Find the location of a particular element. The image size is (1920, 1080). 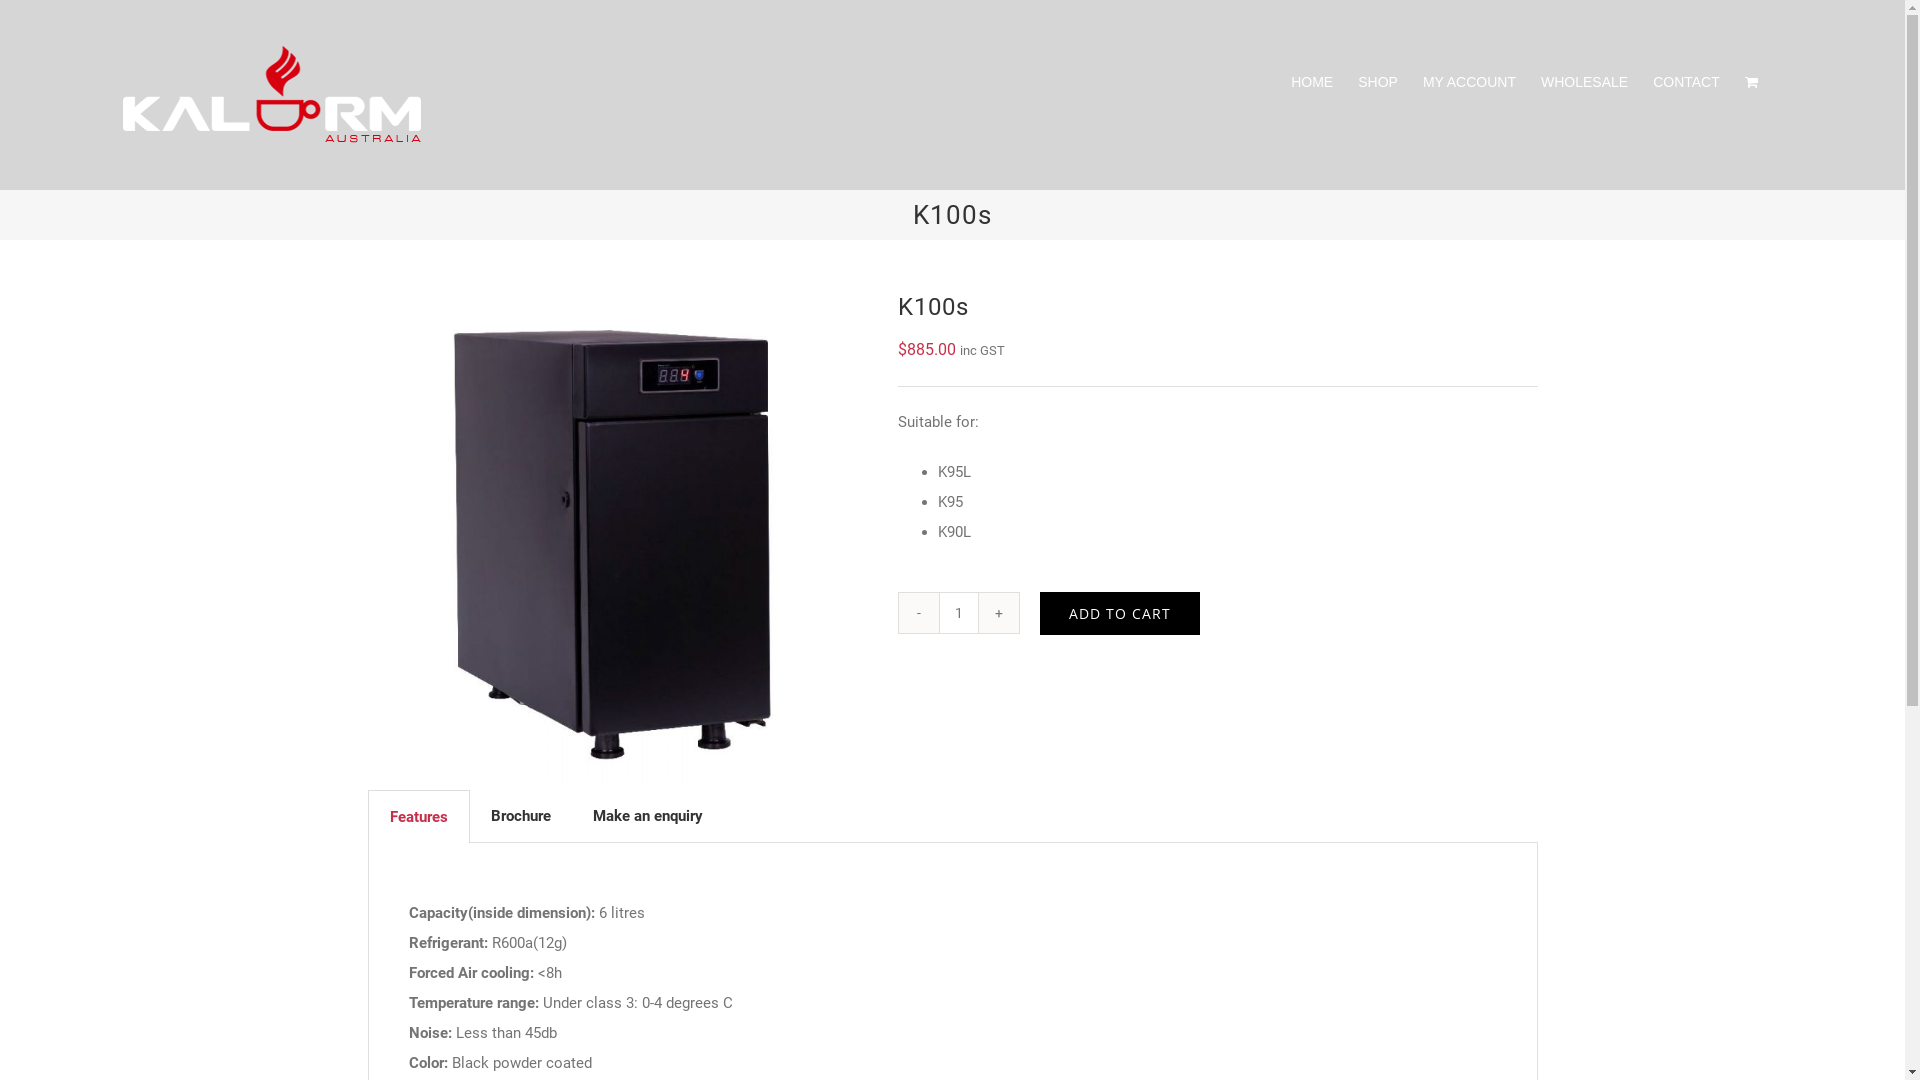

WHOLESALE is located at coordinates (1584, 82).